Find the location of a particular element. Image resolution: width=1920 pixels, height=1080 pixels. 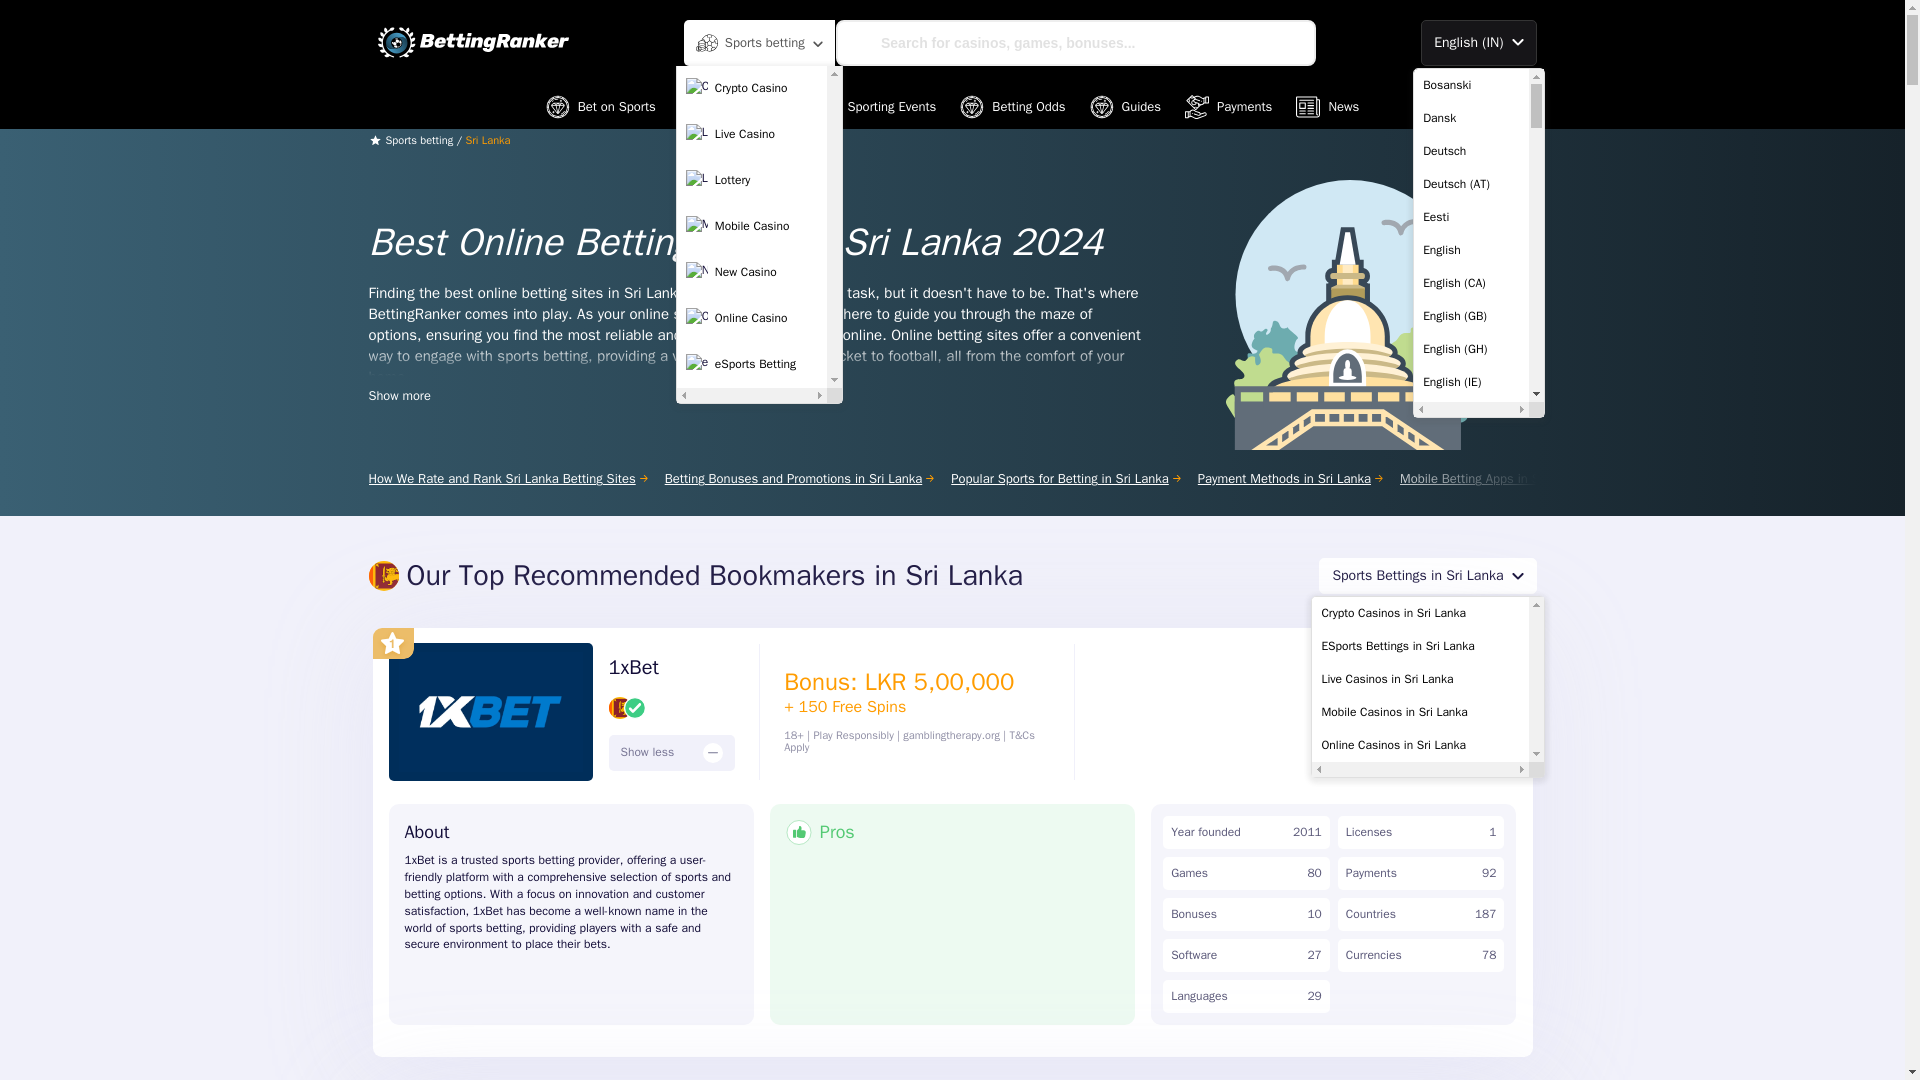

New Casino is located at coordinates (752, 272).